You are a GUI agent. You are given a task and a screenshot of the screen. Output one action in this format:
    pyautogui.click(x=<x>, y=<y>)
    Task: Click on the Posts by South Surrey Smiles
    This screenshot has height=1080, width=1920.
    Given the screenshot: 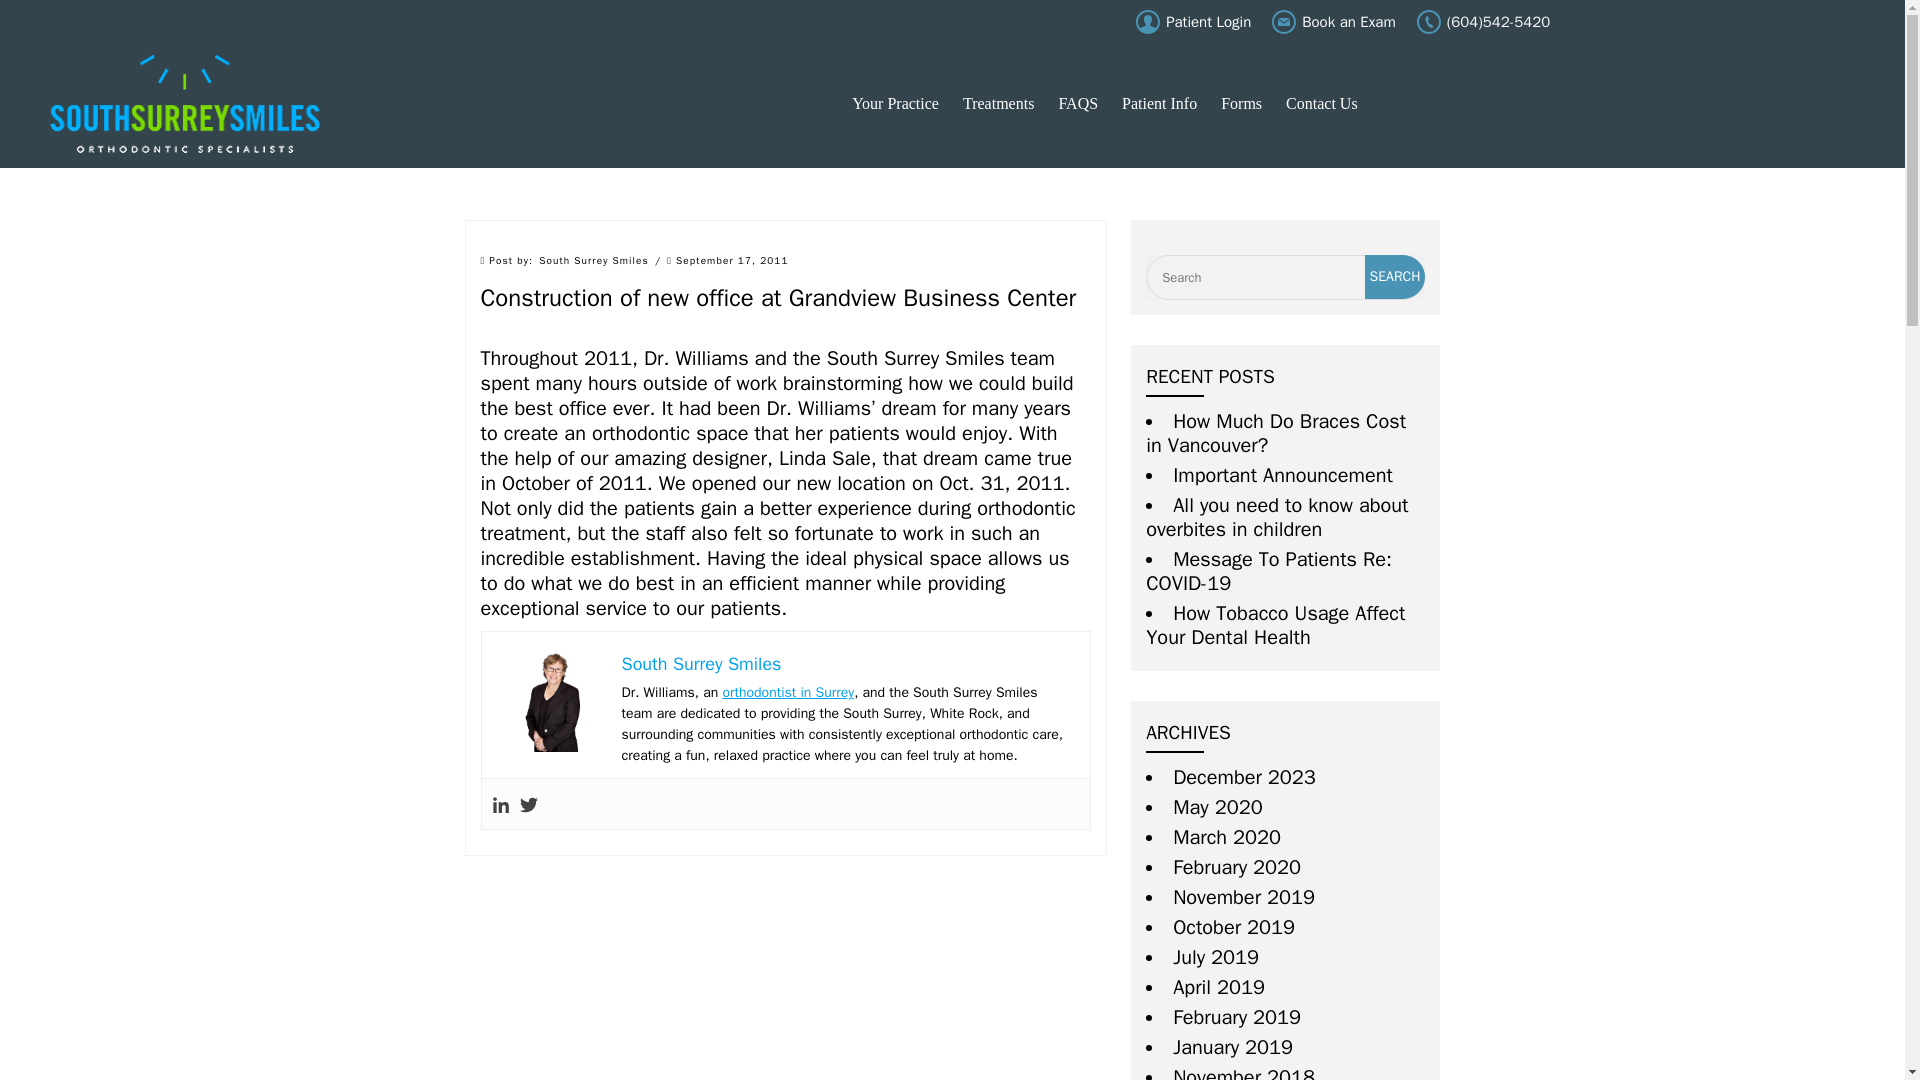 What is the action you would take?
    pyautogui.click(x=594, y=260)
    